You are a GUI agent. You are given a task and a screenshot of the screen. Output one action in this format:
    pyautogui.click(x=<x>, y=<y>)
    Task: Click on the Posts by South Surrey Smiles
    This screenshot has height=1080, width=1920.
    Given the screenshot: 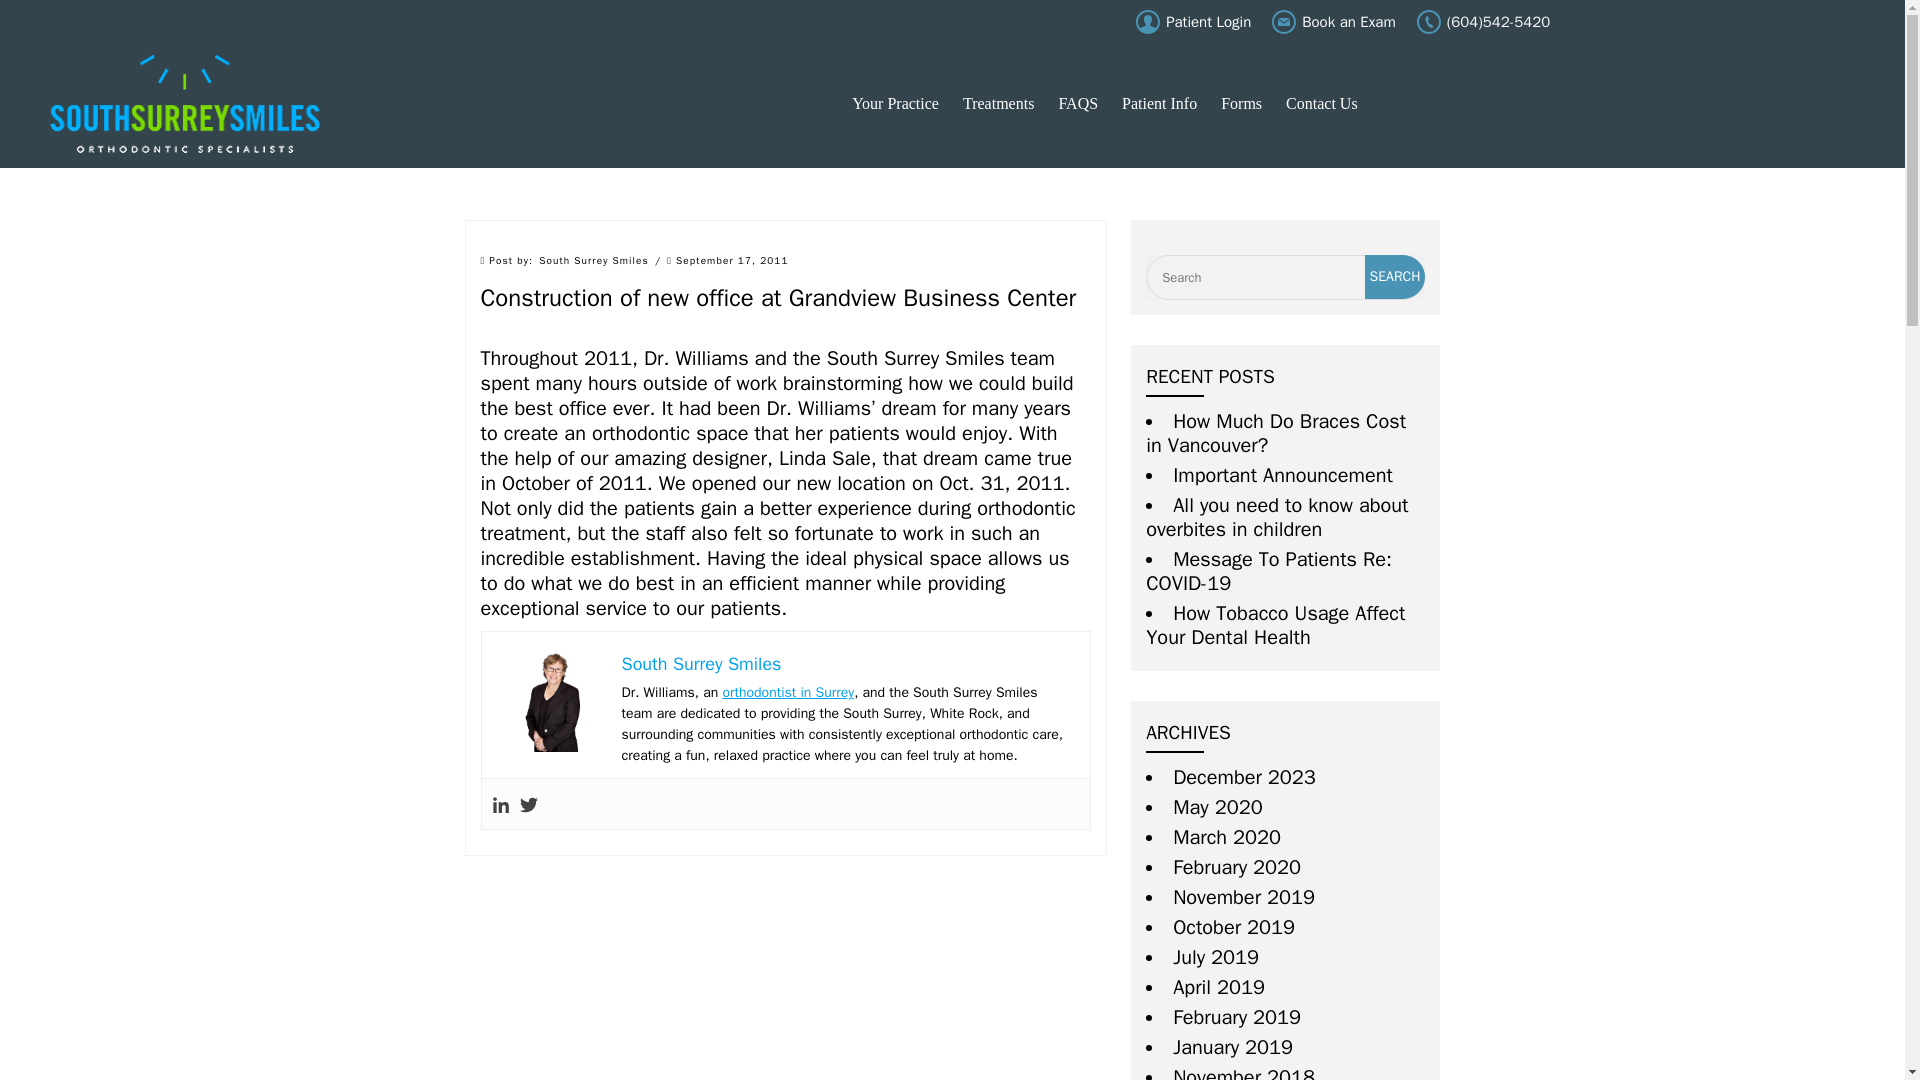 What is the action you would take?
    pyautogui.click(x=594, y=260)
    